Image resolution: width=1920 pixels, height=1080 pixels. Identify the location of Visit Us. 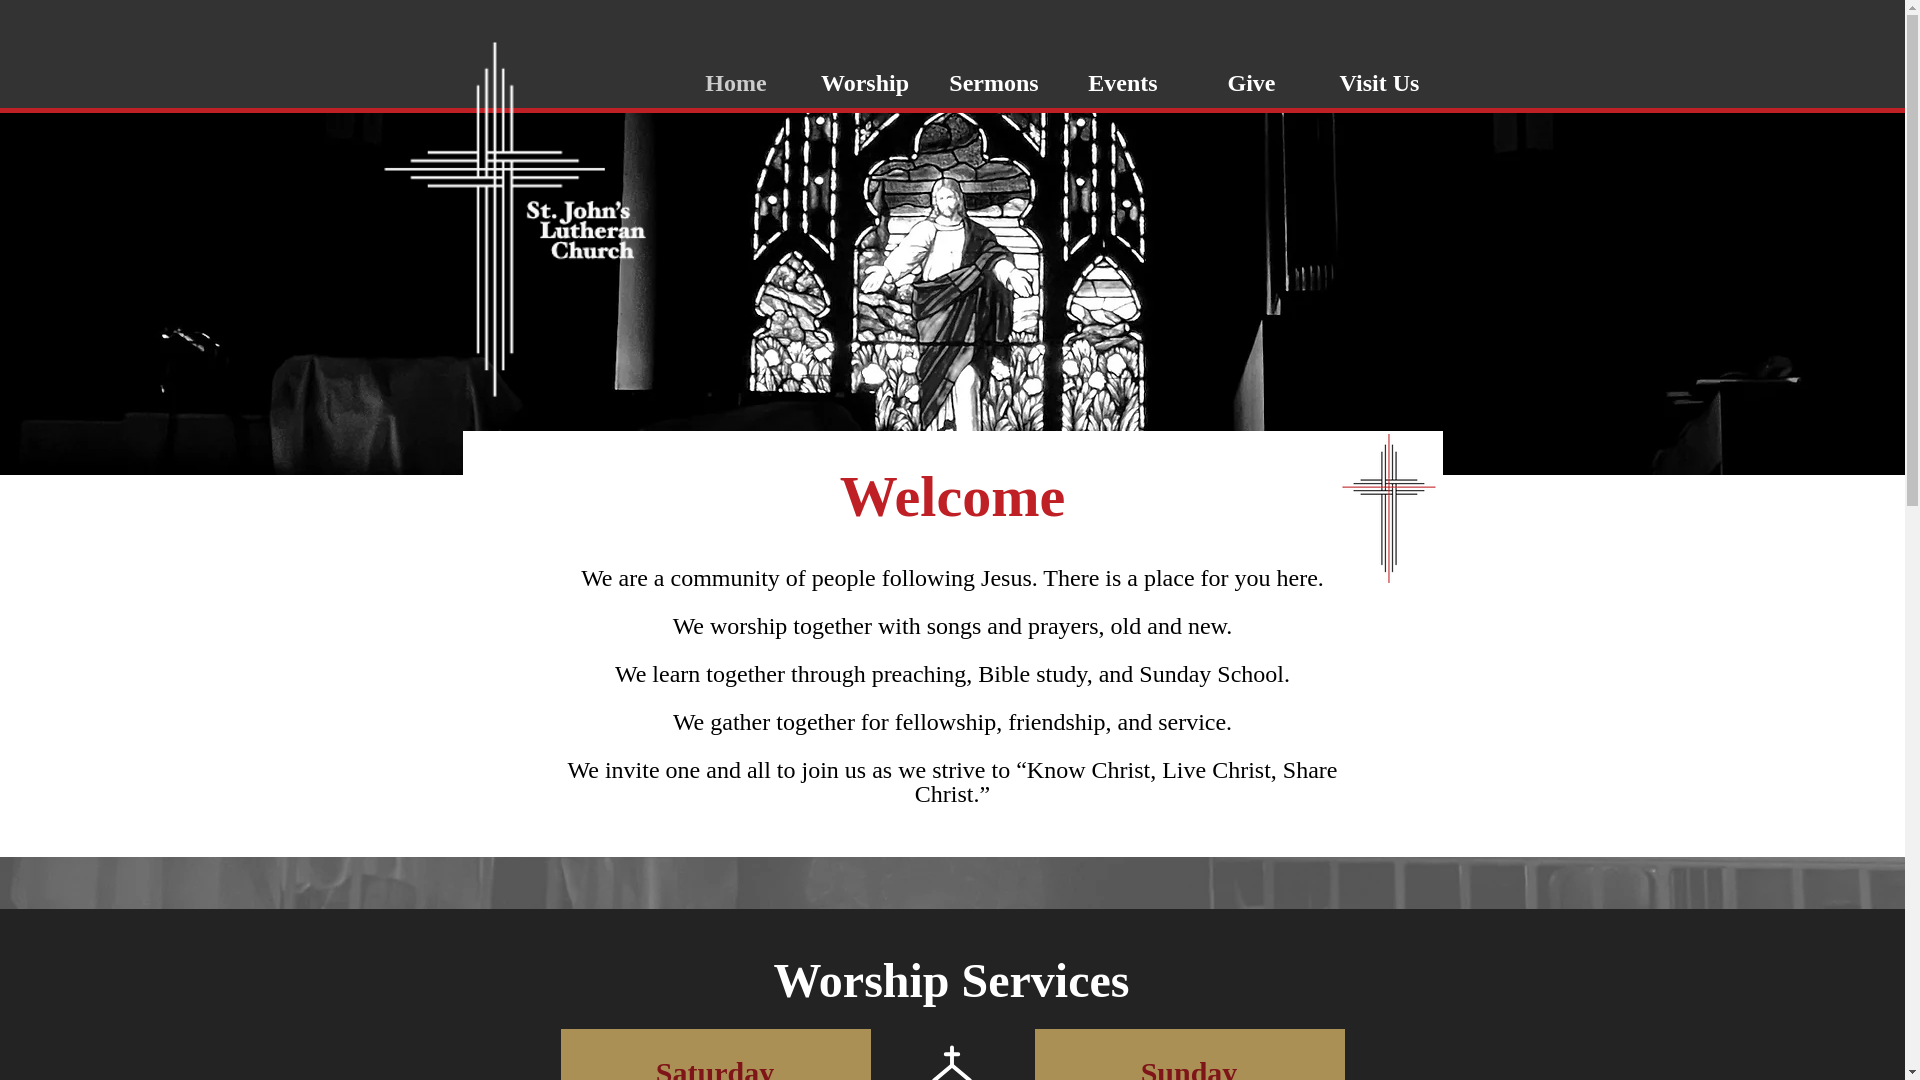
(1379, 82).